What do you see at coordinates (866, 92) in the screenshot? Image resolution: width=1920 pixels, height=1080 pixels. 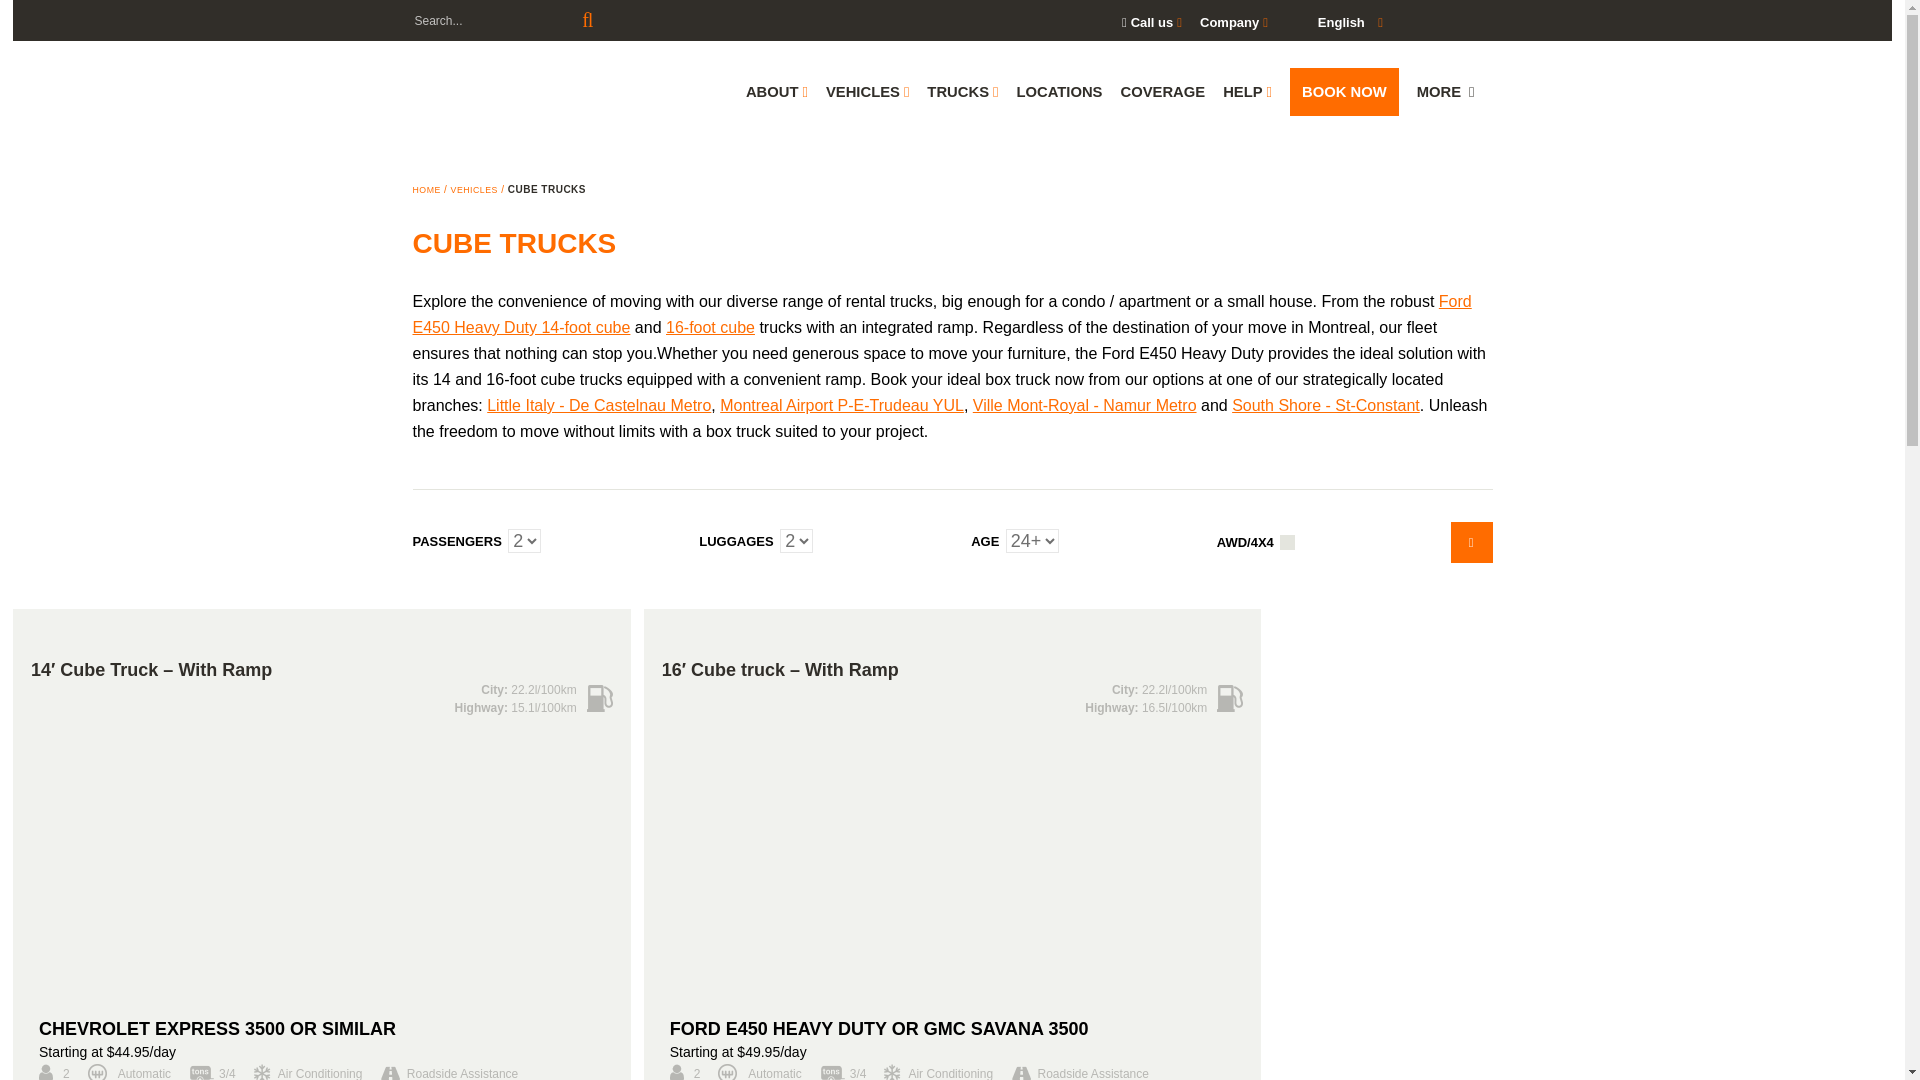 I see `VEHICLES` at bounding box center [866, 92].